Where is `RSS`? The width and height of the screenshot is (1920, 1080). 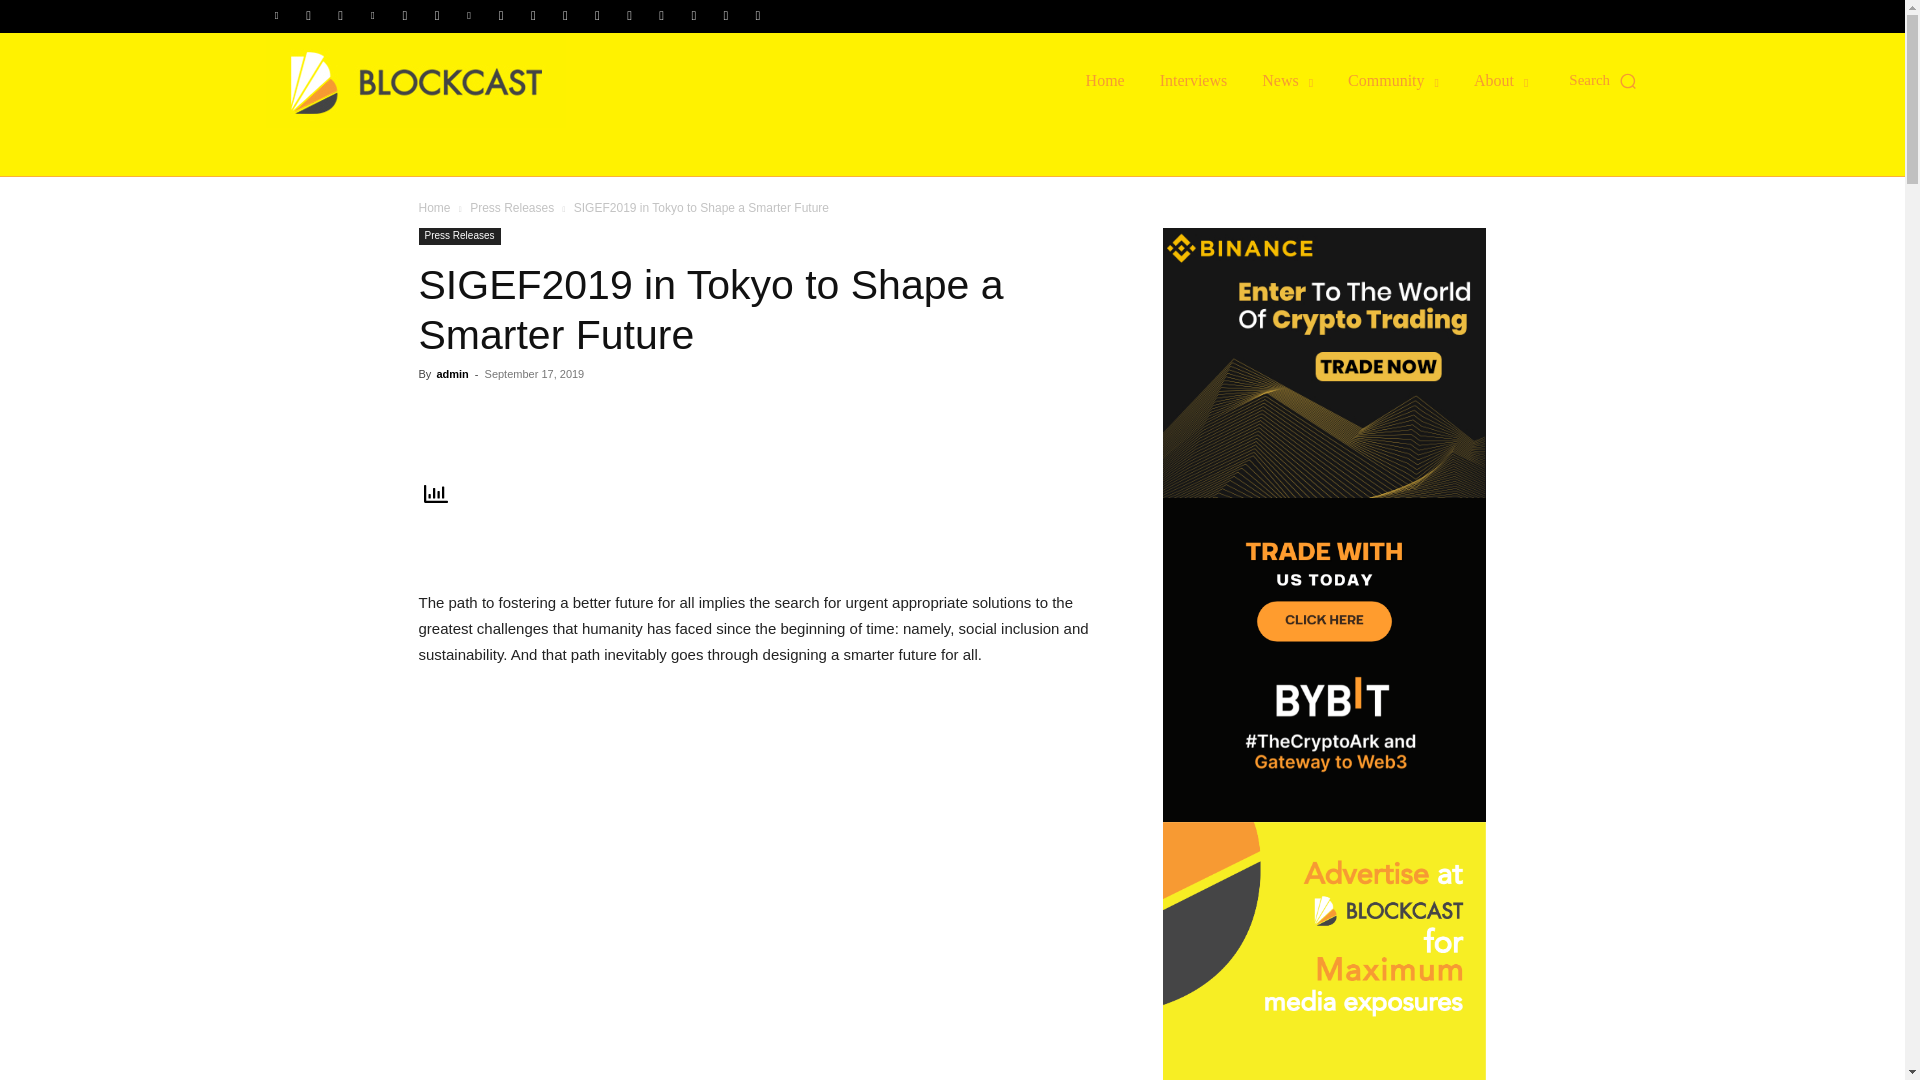 RSS is located at coordinates (532, 16).